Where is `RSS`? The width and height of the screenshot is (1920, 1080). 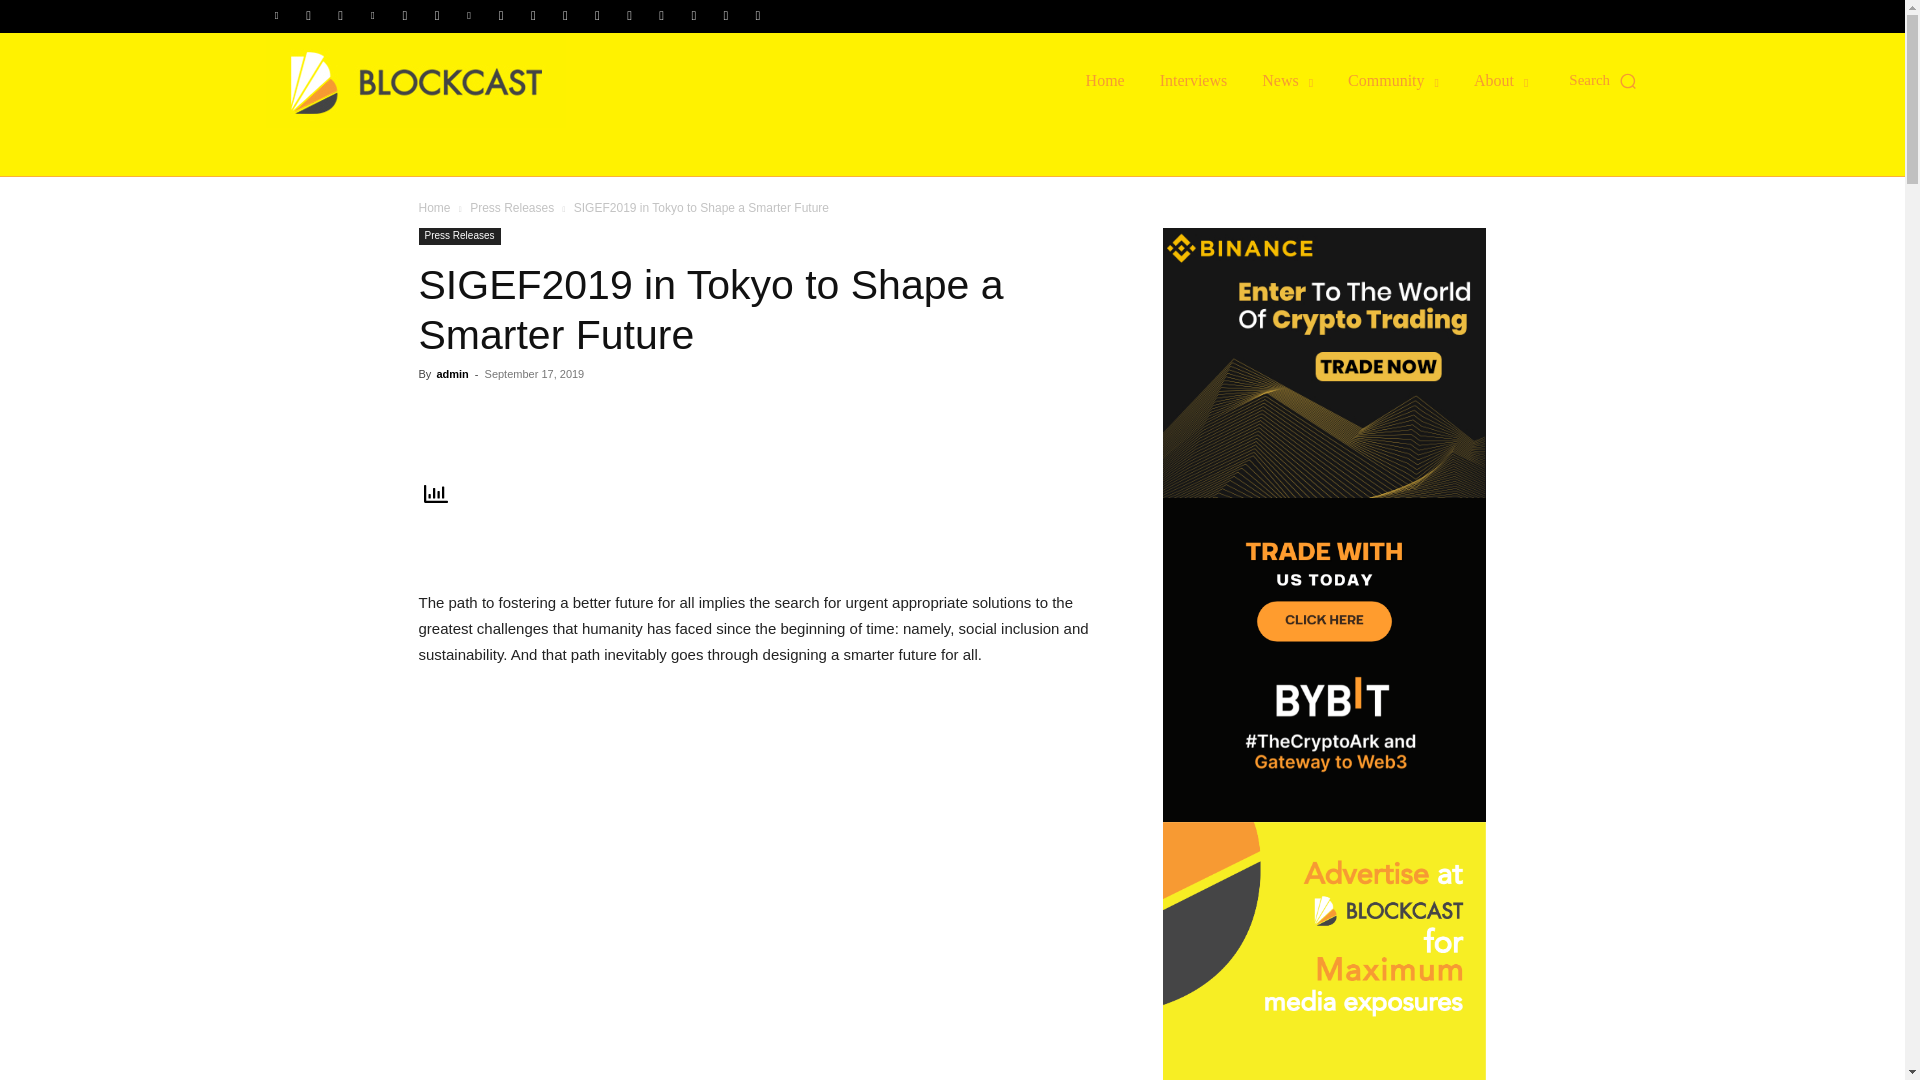 RSS is located at coordinates (532, 16).